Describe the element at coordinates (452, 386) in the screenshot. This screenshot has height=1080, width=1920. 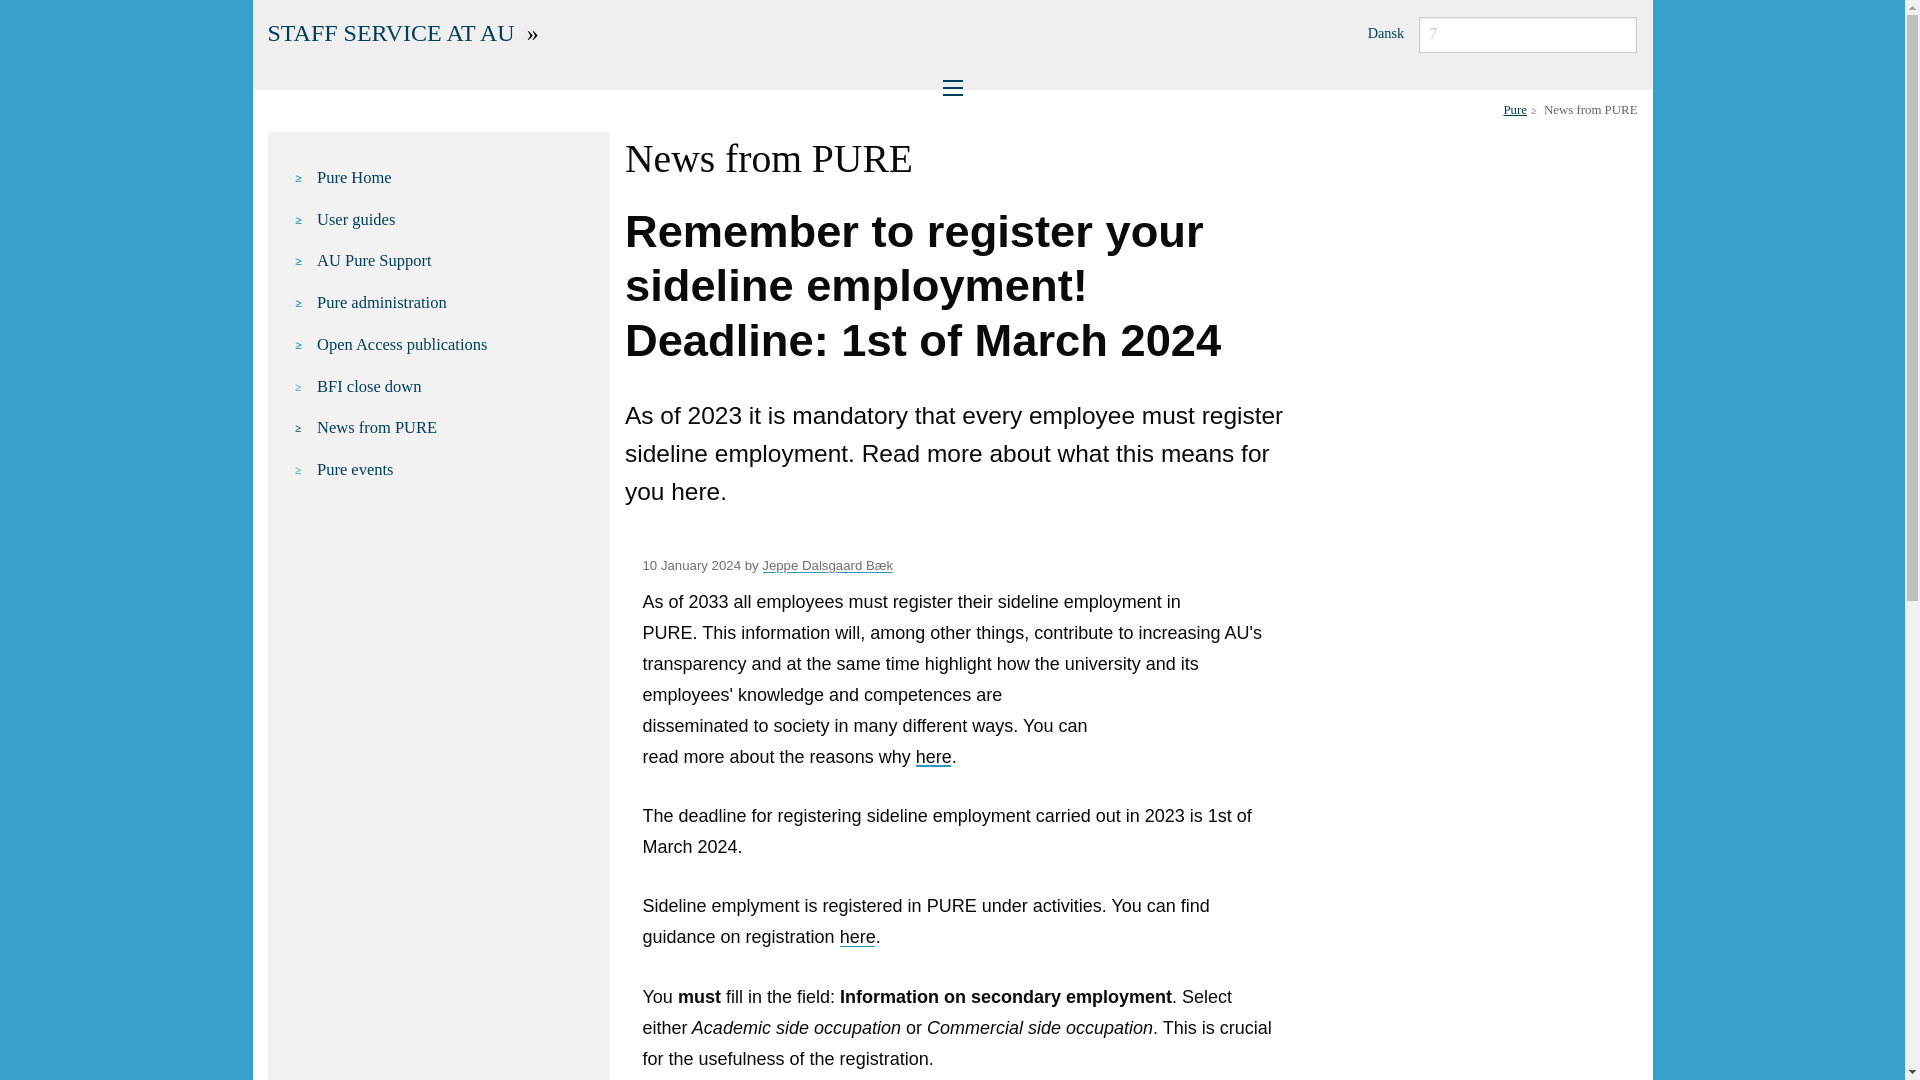
I see `BFI close down` at that location.